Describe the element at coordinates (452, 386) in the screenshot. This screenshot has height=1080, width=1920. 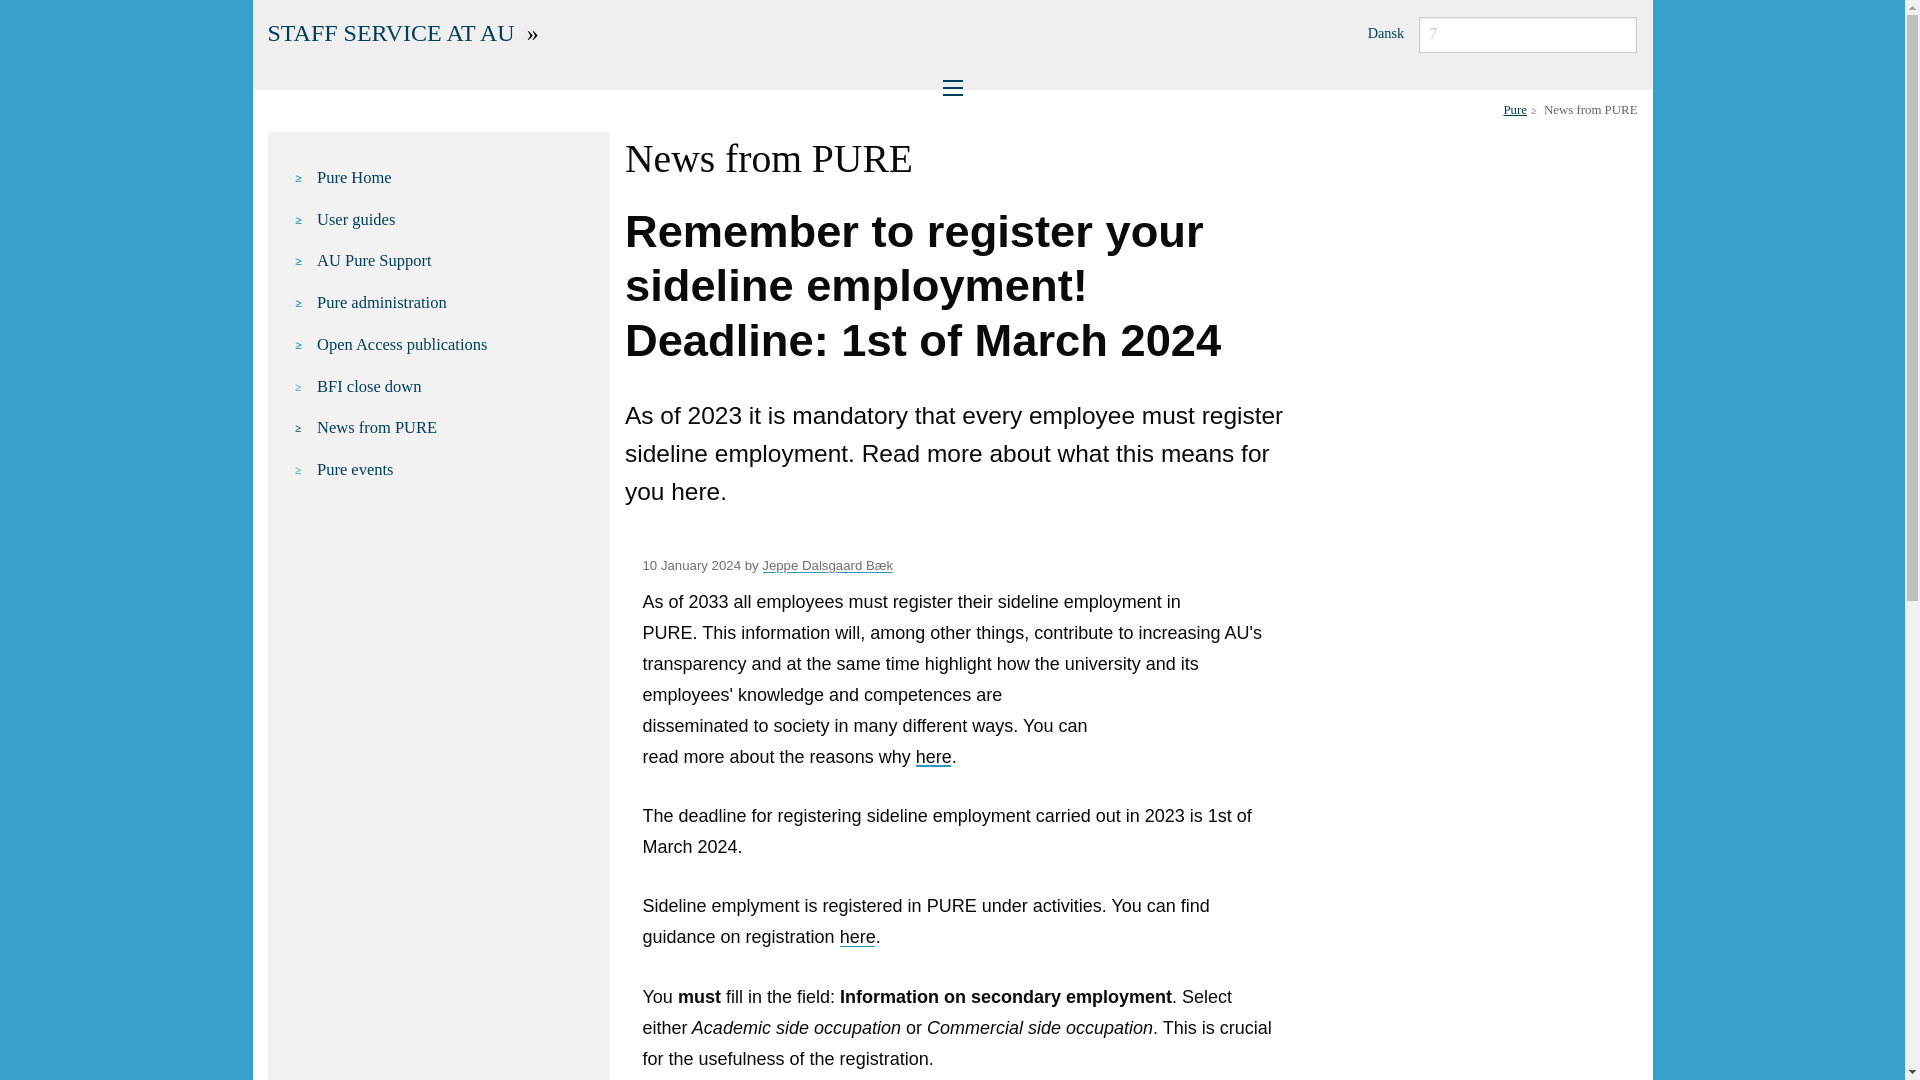
I see `BFI close down` at that location.